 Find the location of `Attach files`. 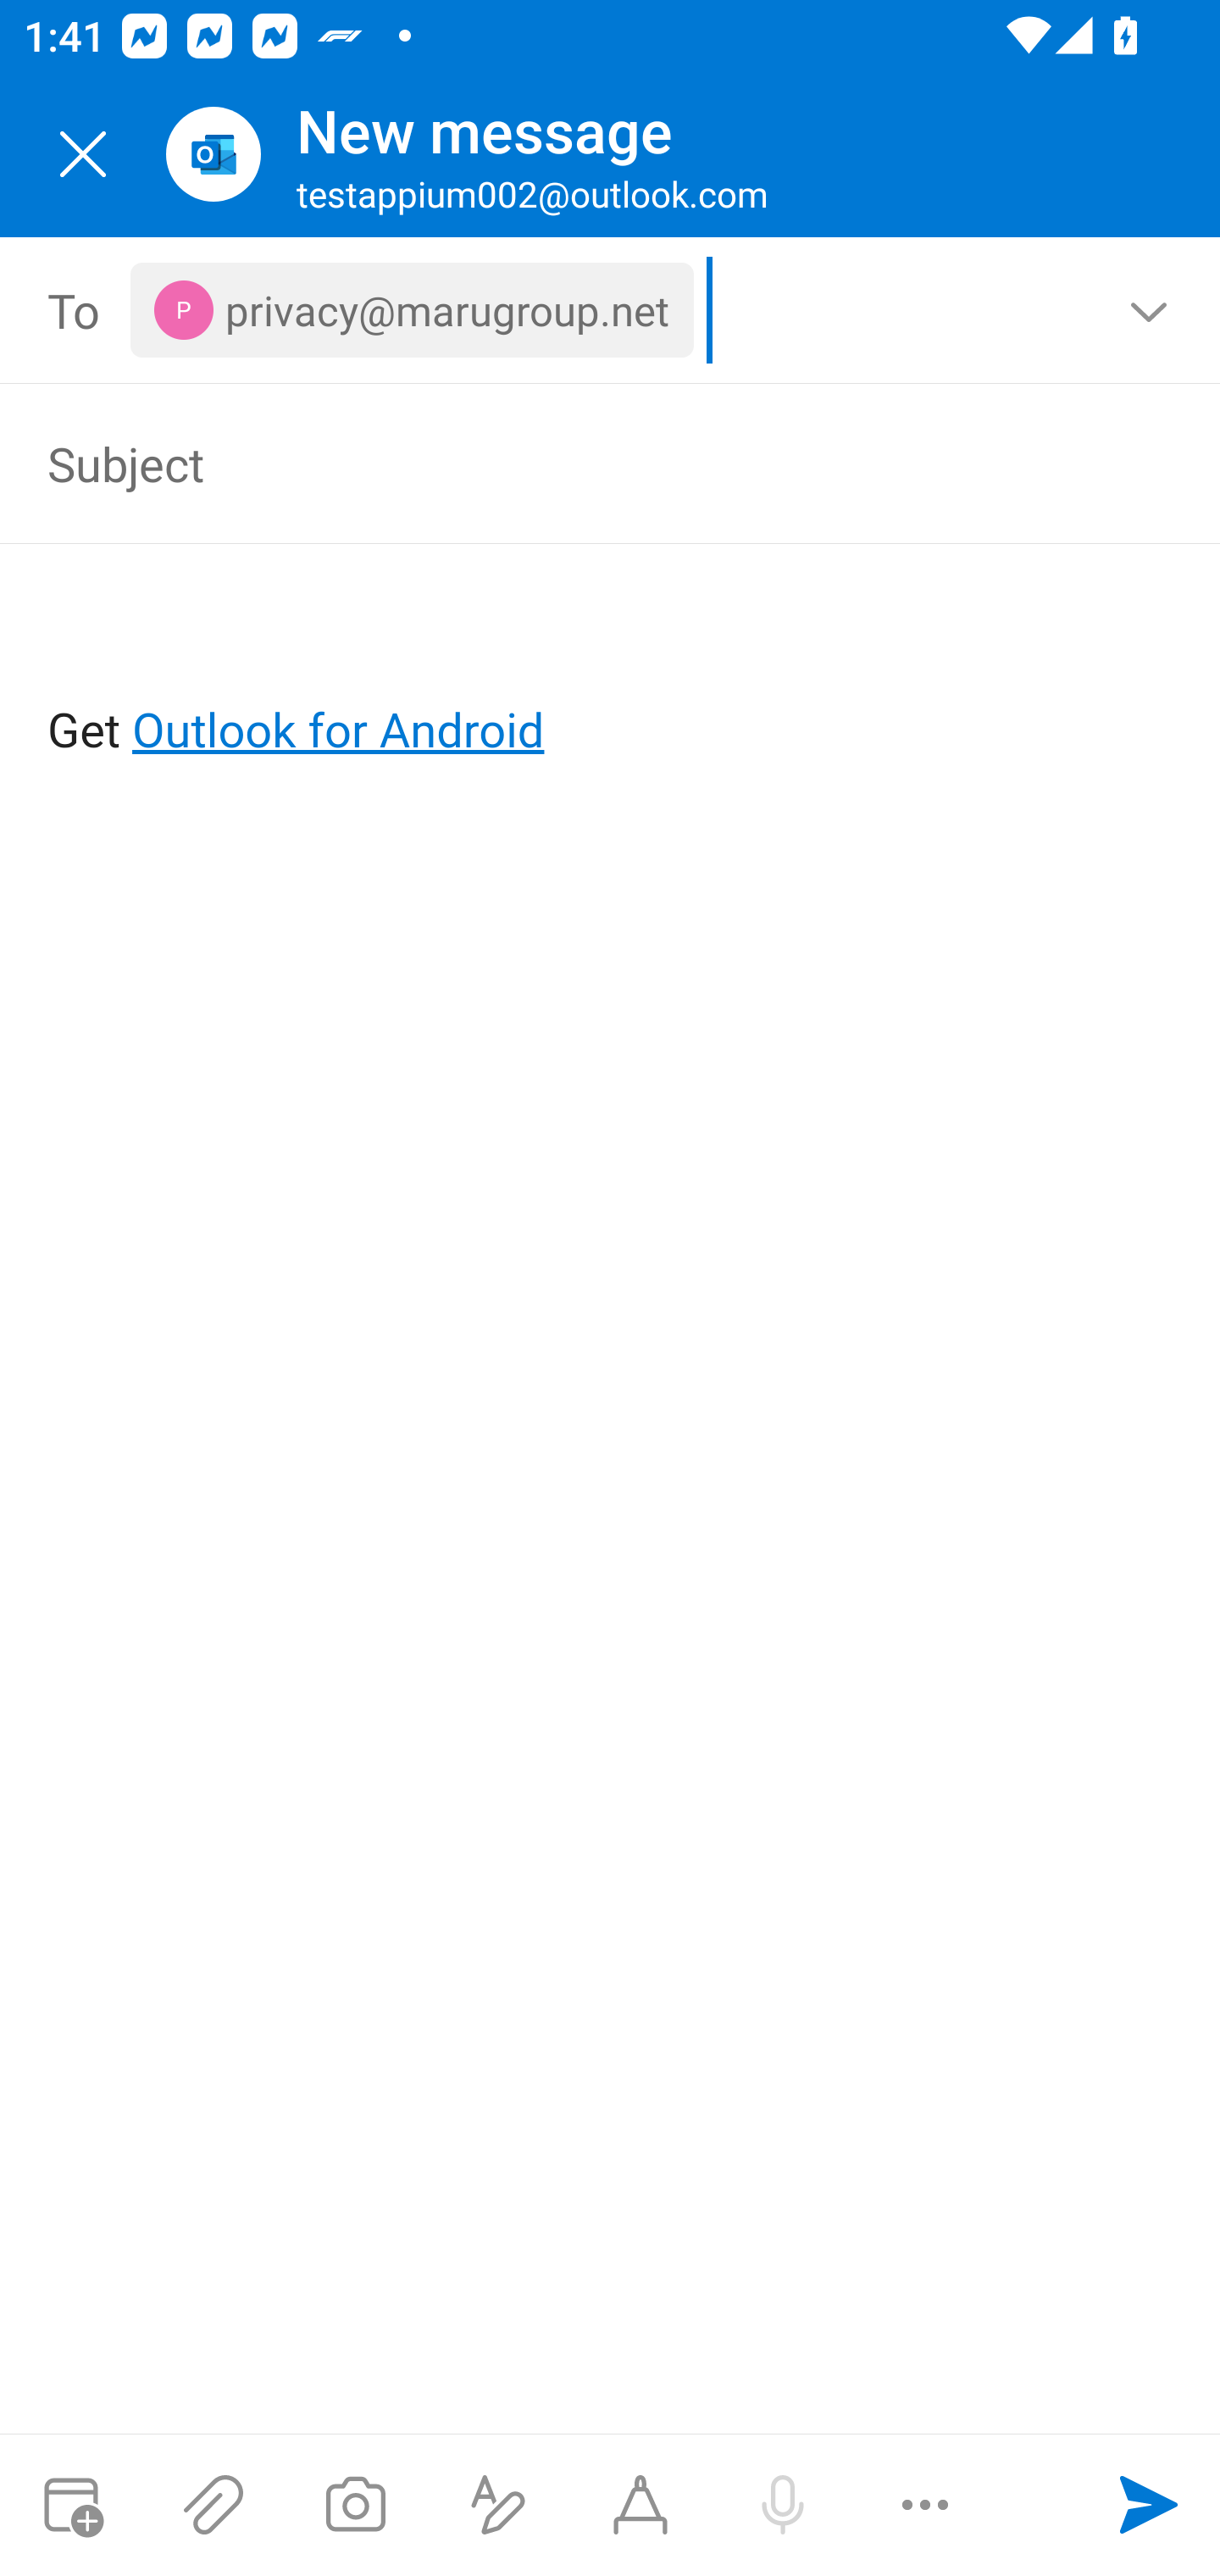

Attach files is located at coordinates (213, 2505).